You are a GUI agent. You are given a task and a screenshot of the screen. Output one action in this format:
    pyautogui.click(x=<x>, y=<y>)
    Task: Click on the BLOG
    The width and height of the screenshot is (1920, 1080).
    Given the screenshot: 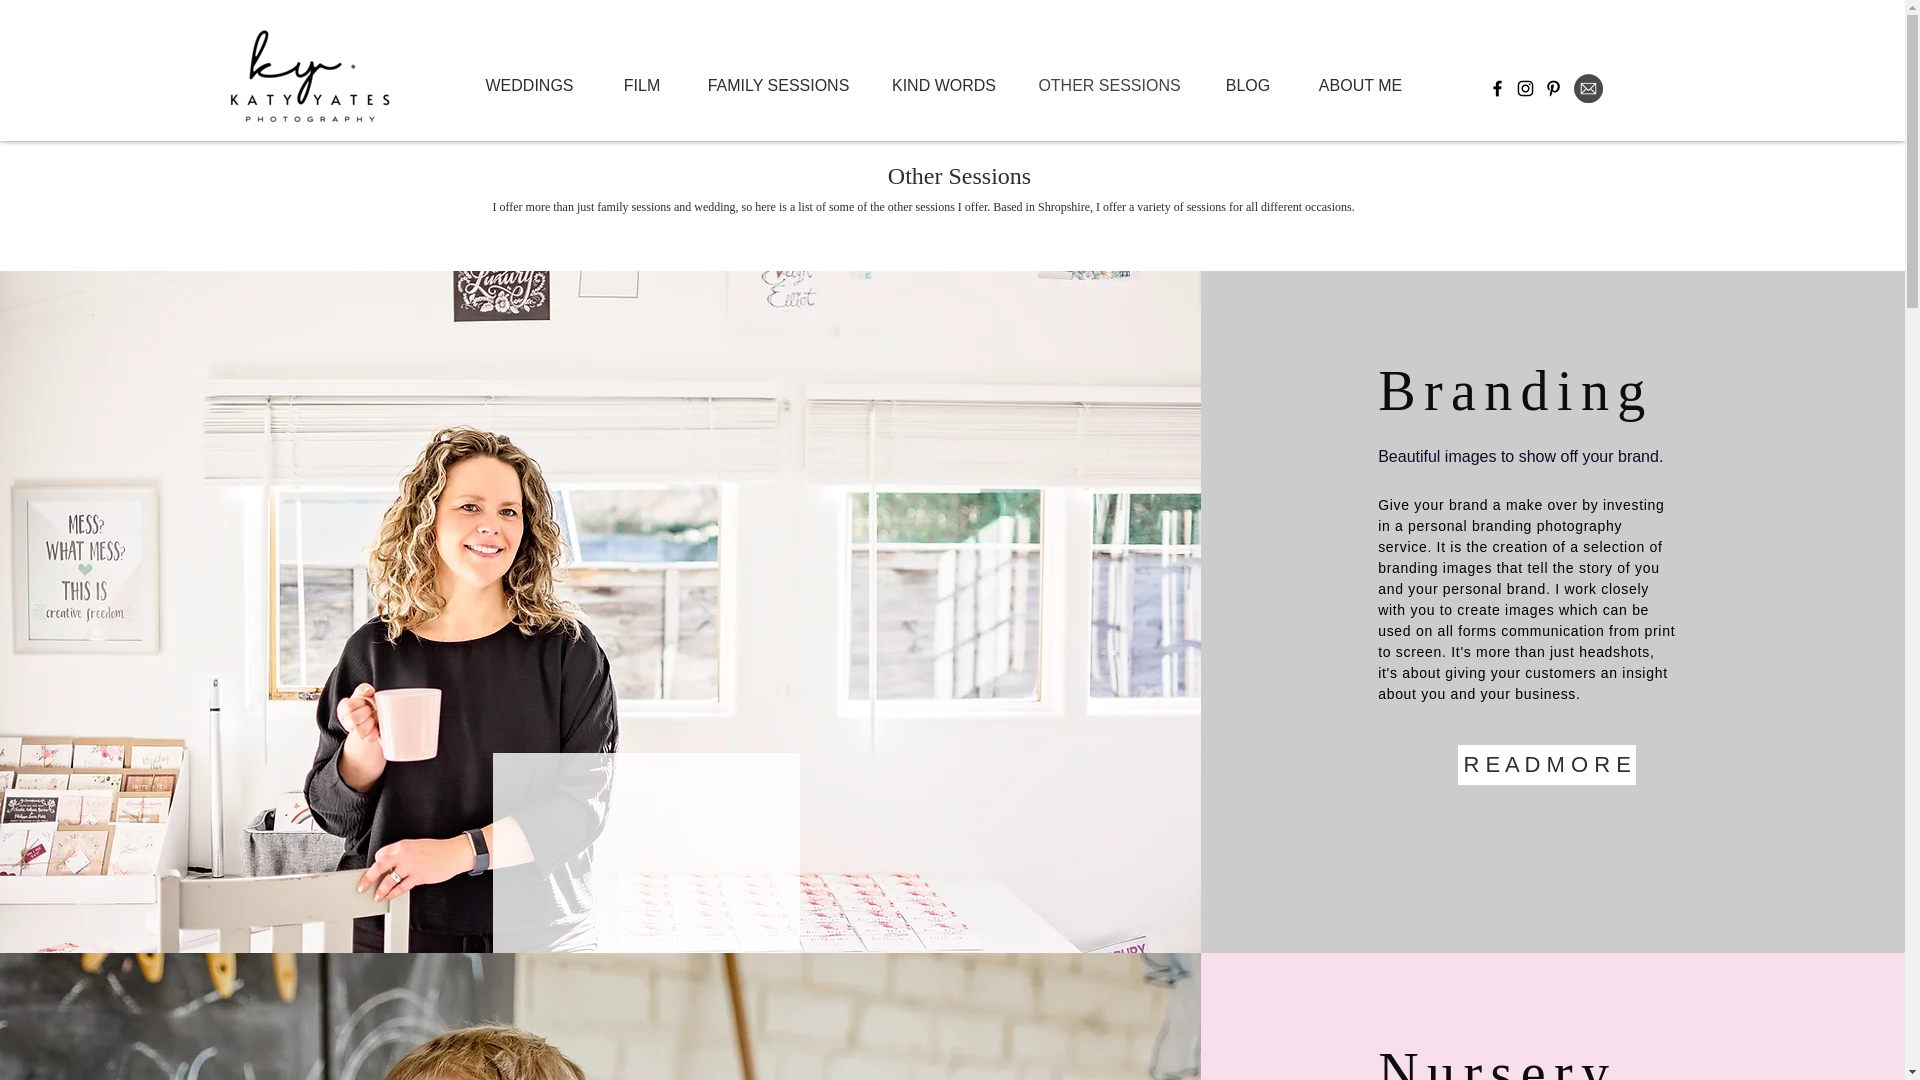 What is the action you would take?
    pyautogui.click(x=1247, y=83)
    